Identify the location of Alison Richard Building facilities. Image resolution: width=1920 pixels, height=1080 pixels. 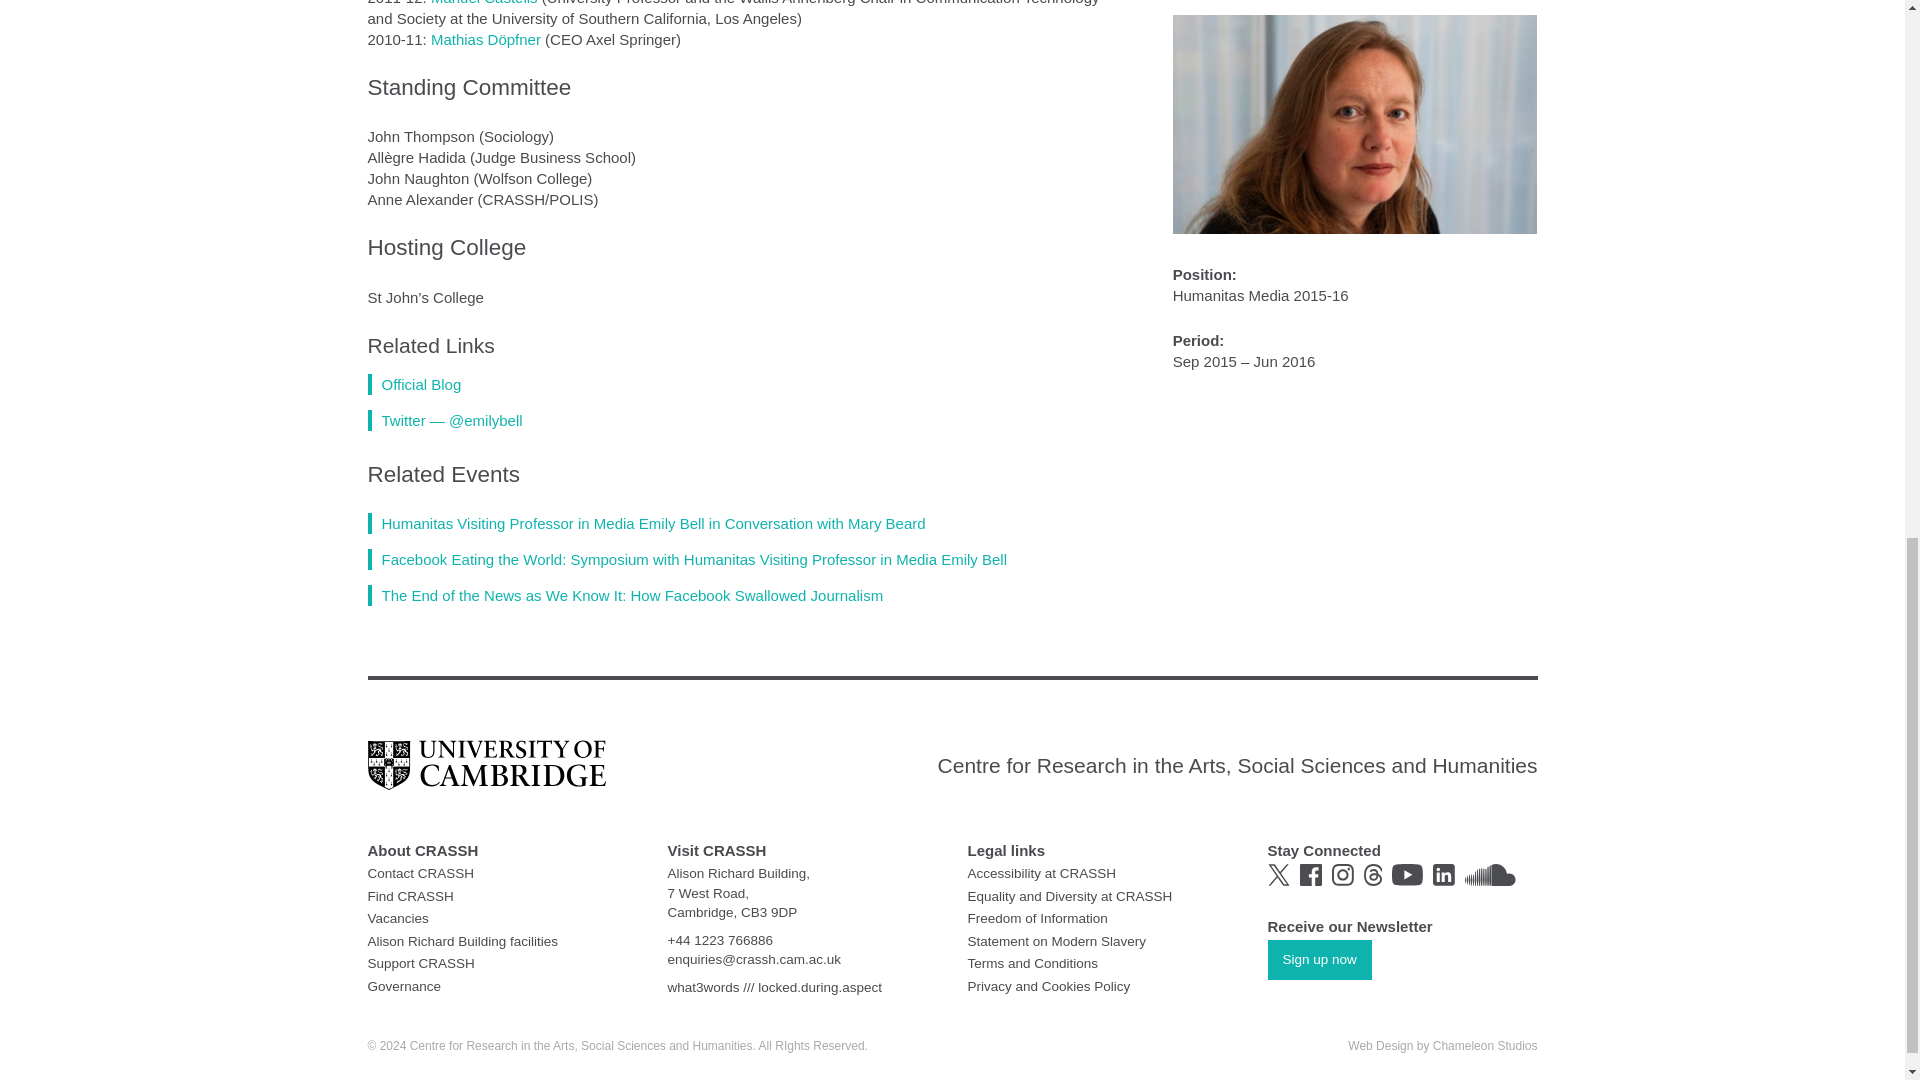
(463, 940).